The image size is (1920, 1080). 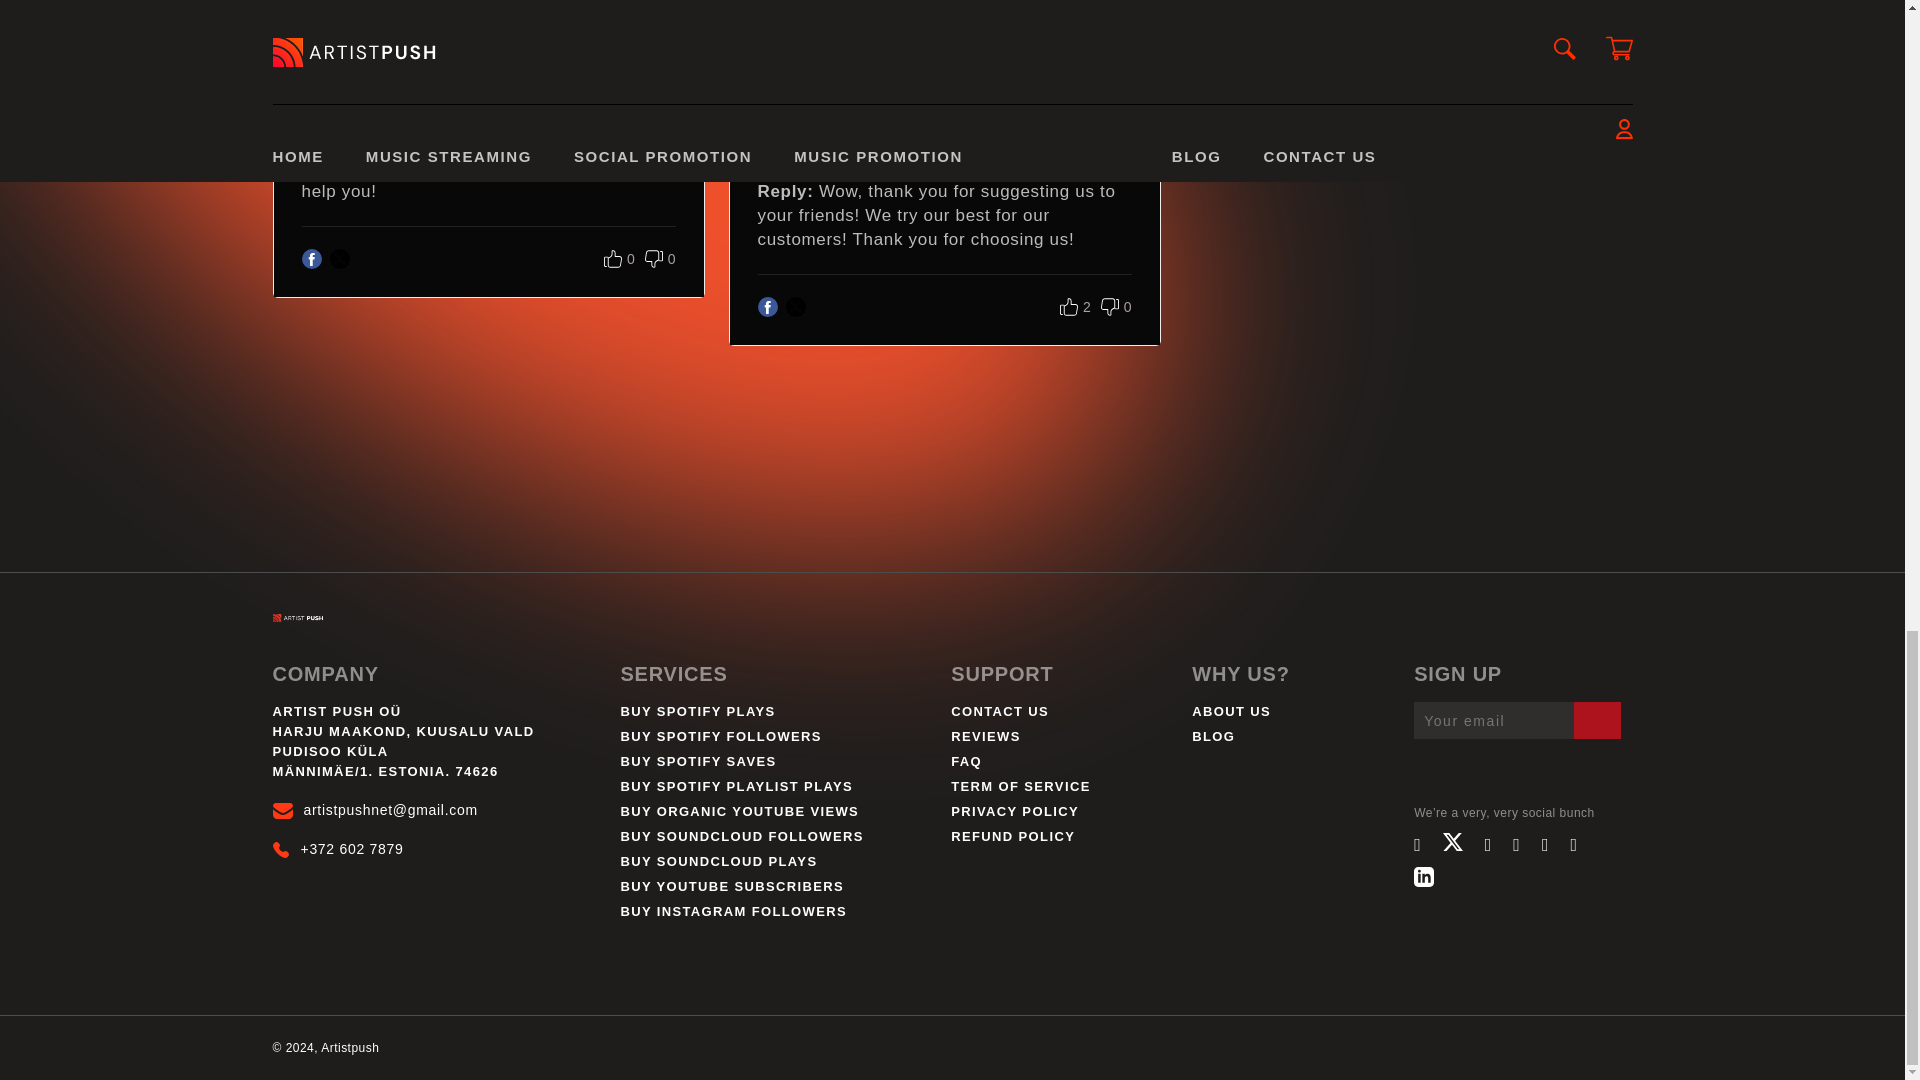 What do you see at coordinates (1424, 880) in the screenshot?
I see `Artist Push on Linkedin` at bounding box center [1424, 880].